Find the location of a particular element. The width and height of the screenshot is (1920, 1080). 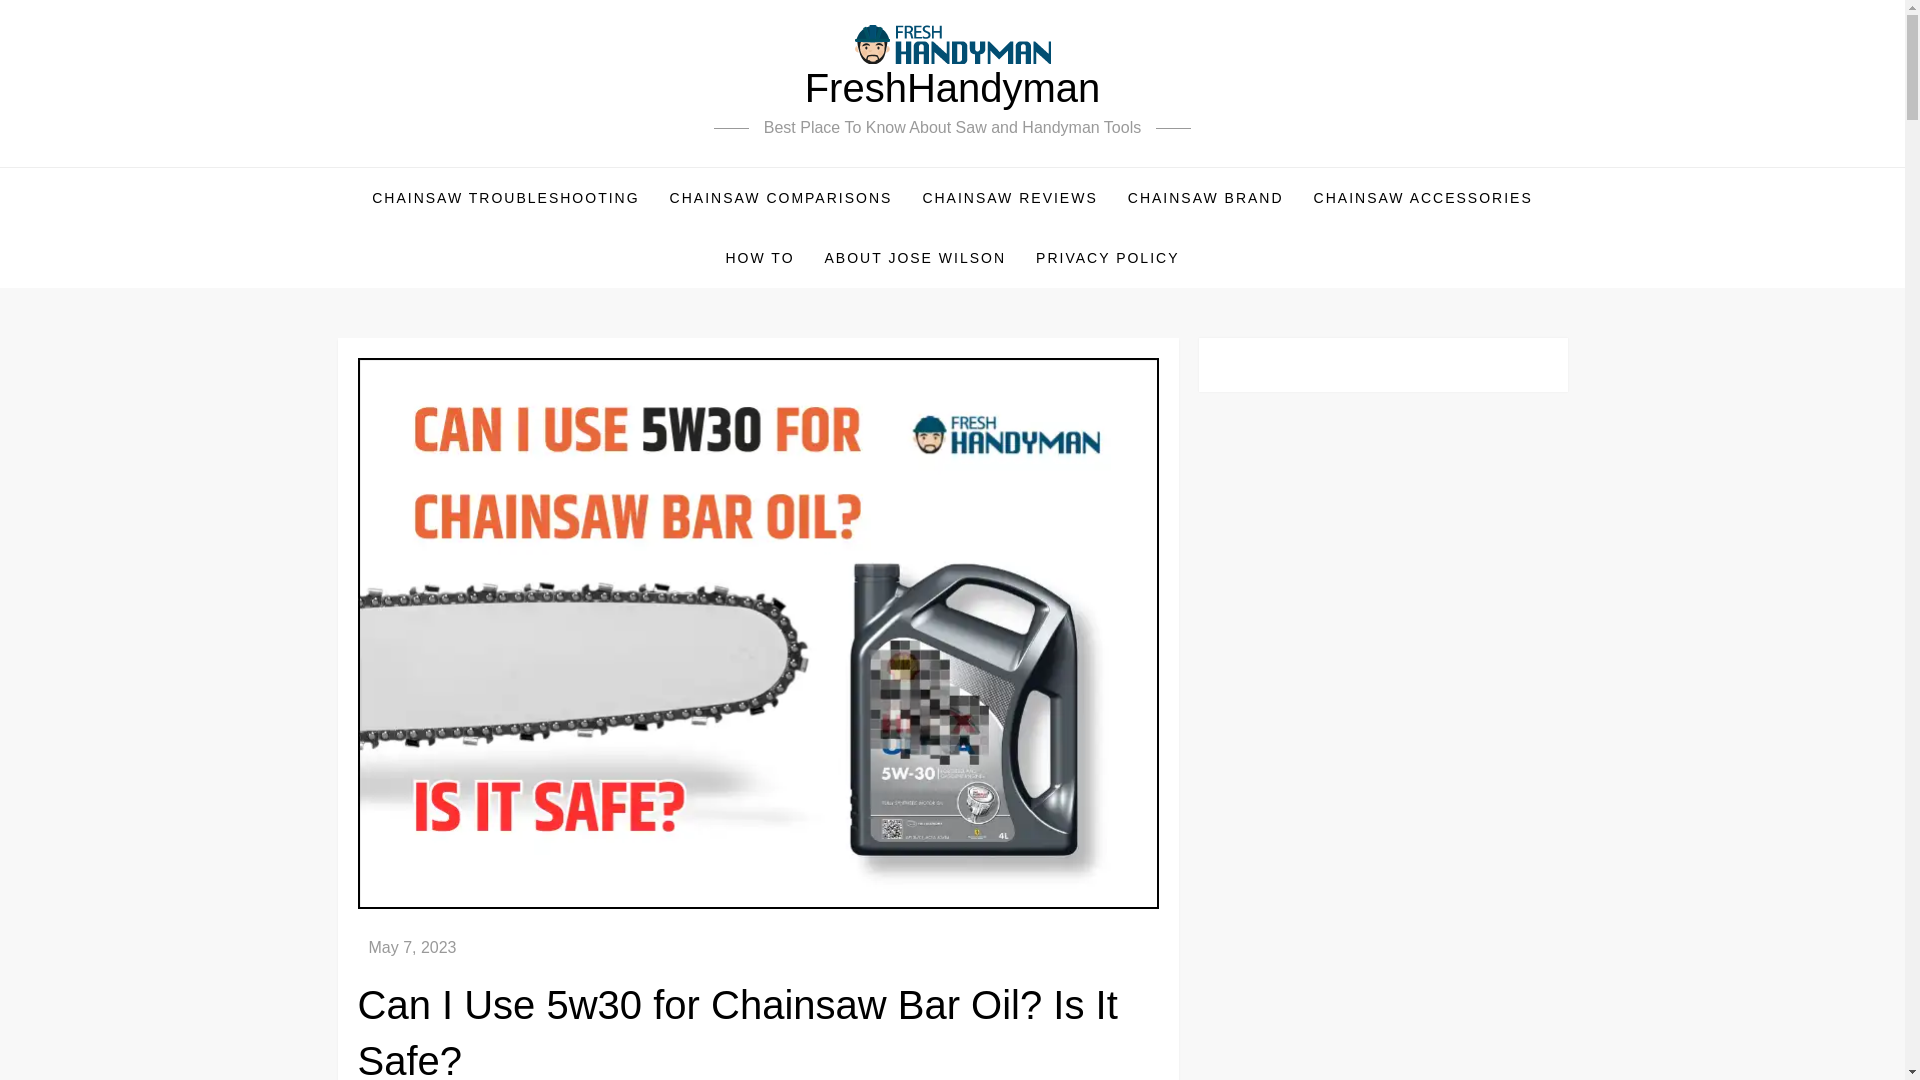

CHAINSAW REVIEWS is located at coordinates (1008, 198).